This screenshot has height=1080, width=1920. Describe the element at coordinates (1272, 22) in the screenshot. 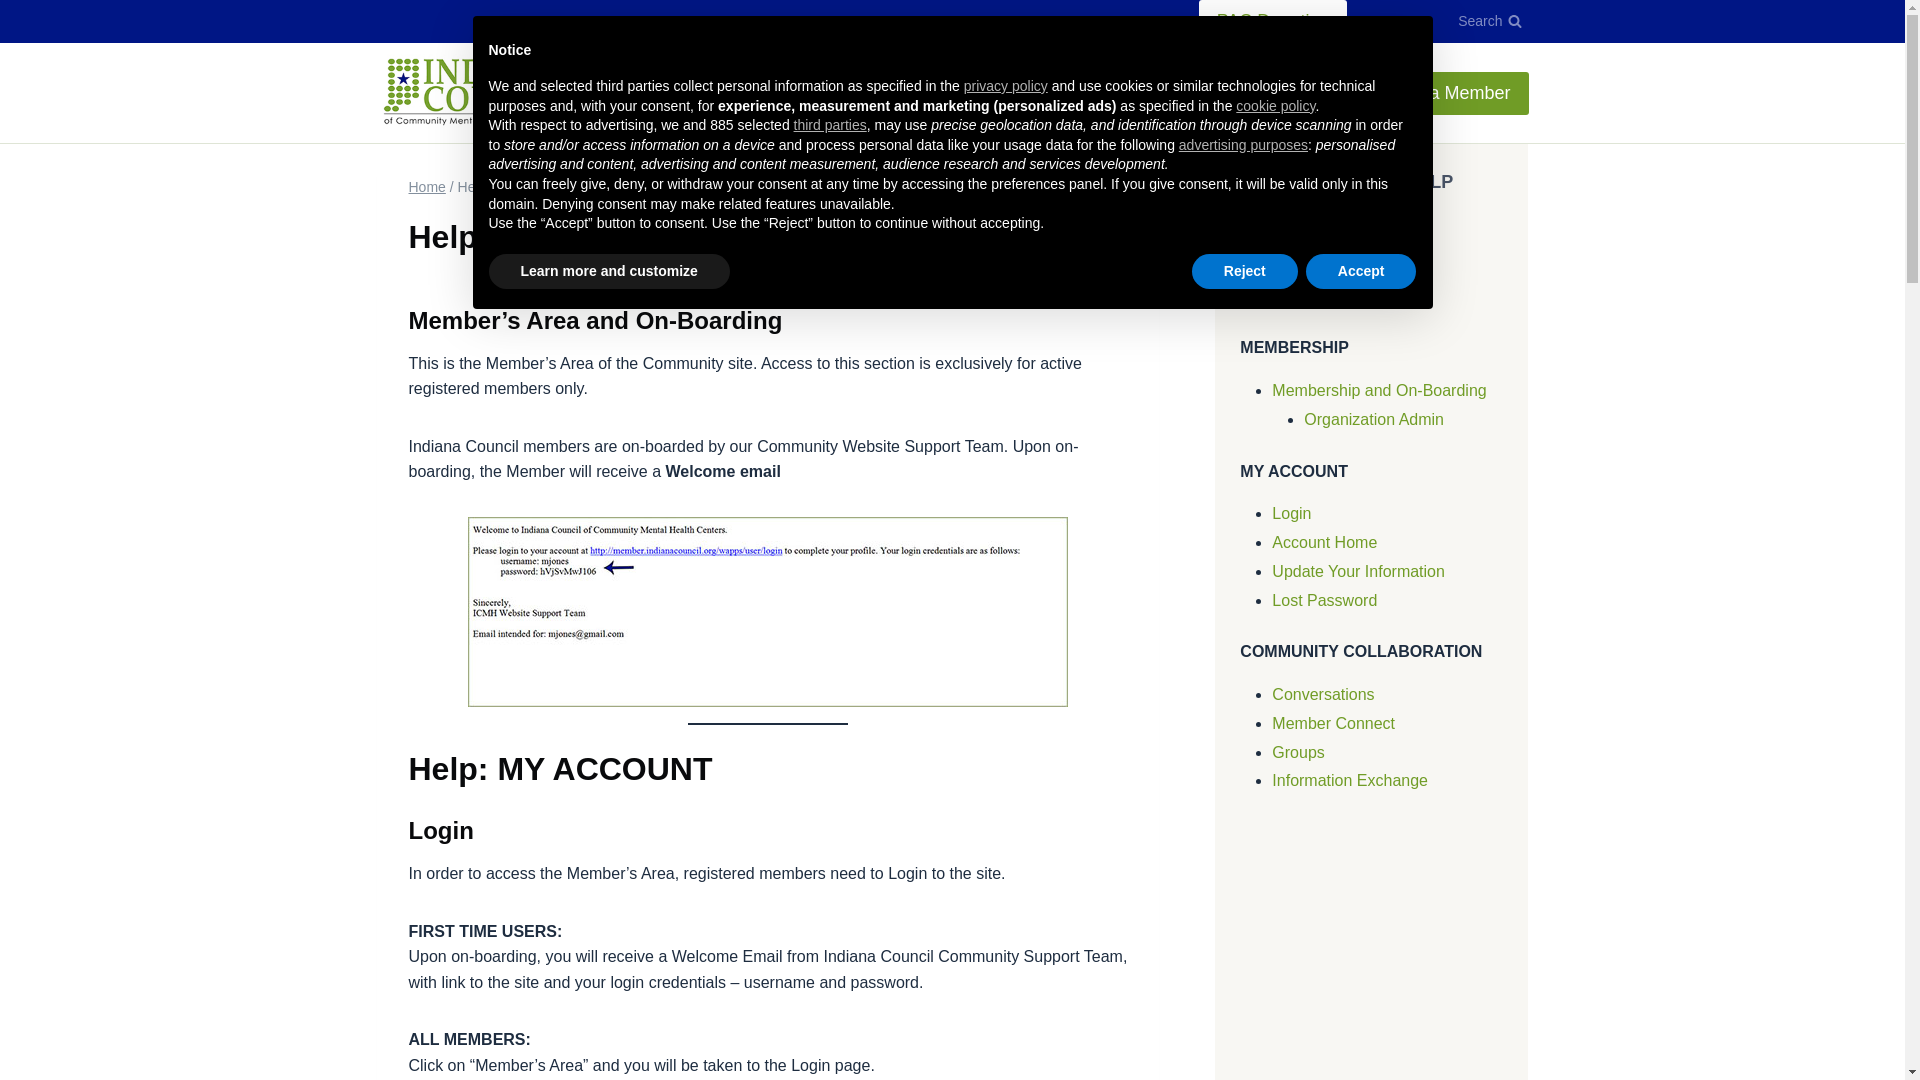

I see `PAC Donation` at that location.